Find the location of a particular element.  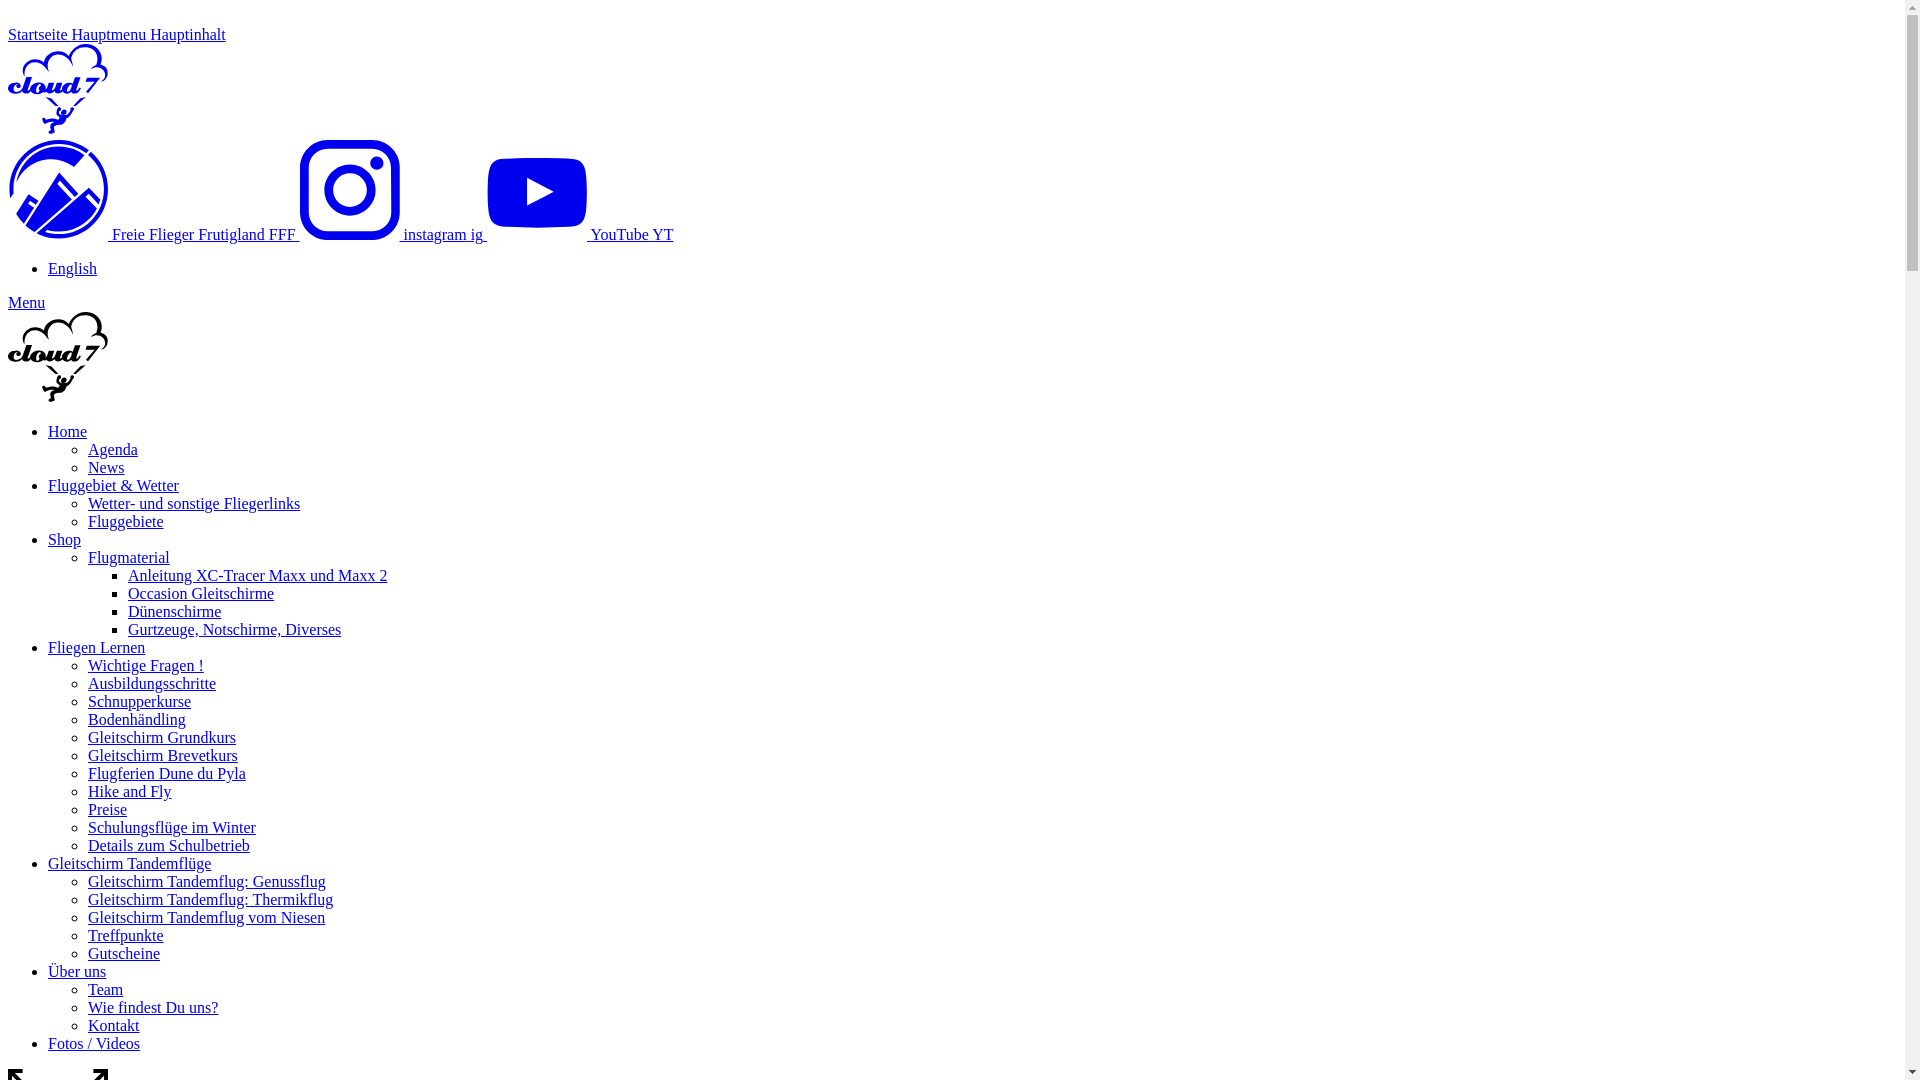

Team is located at coordinates (105, 990).